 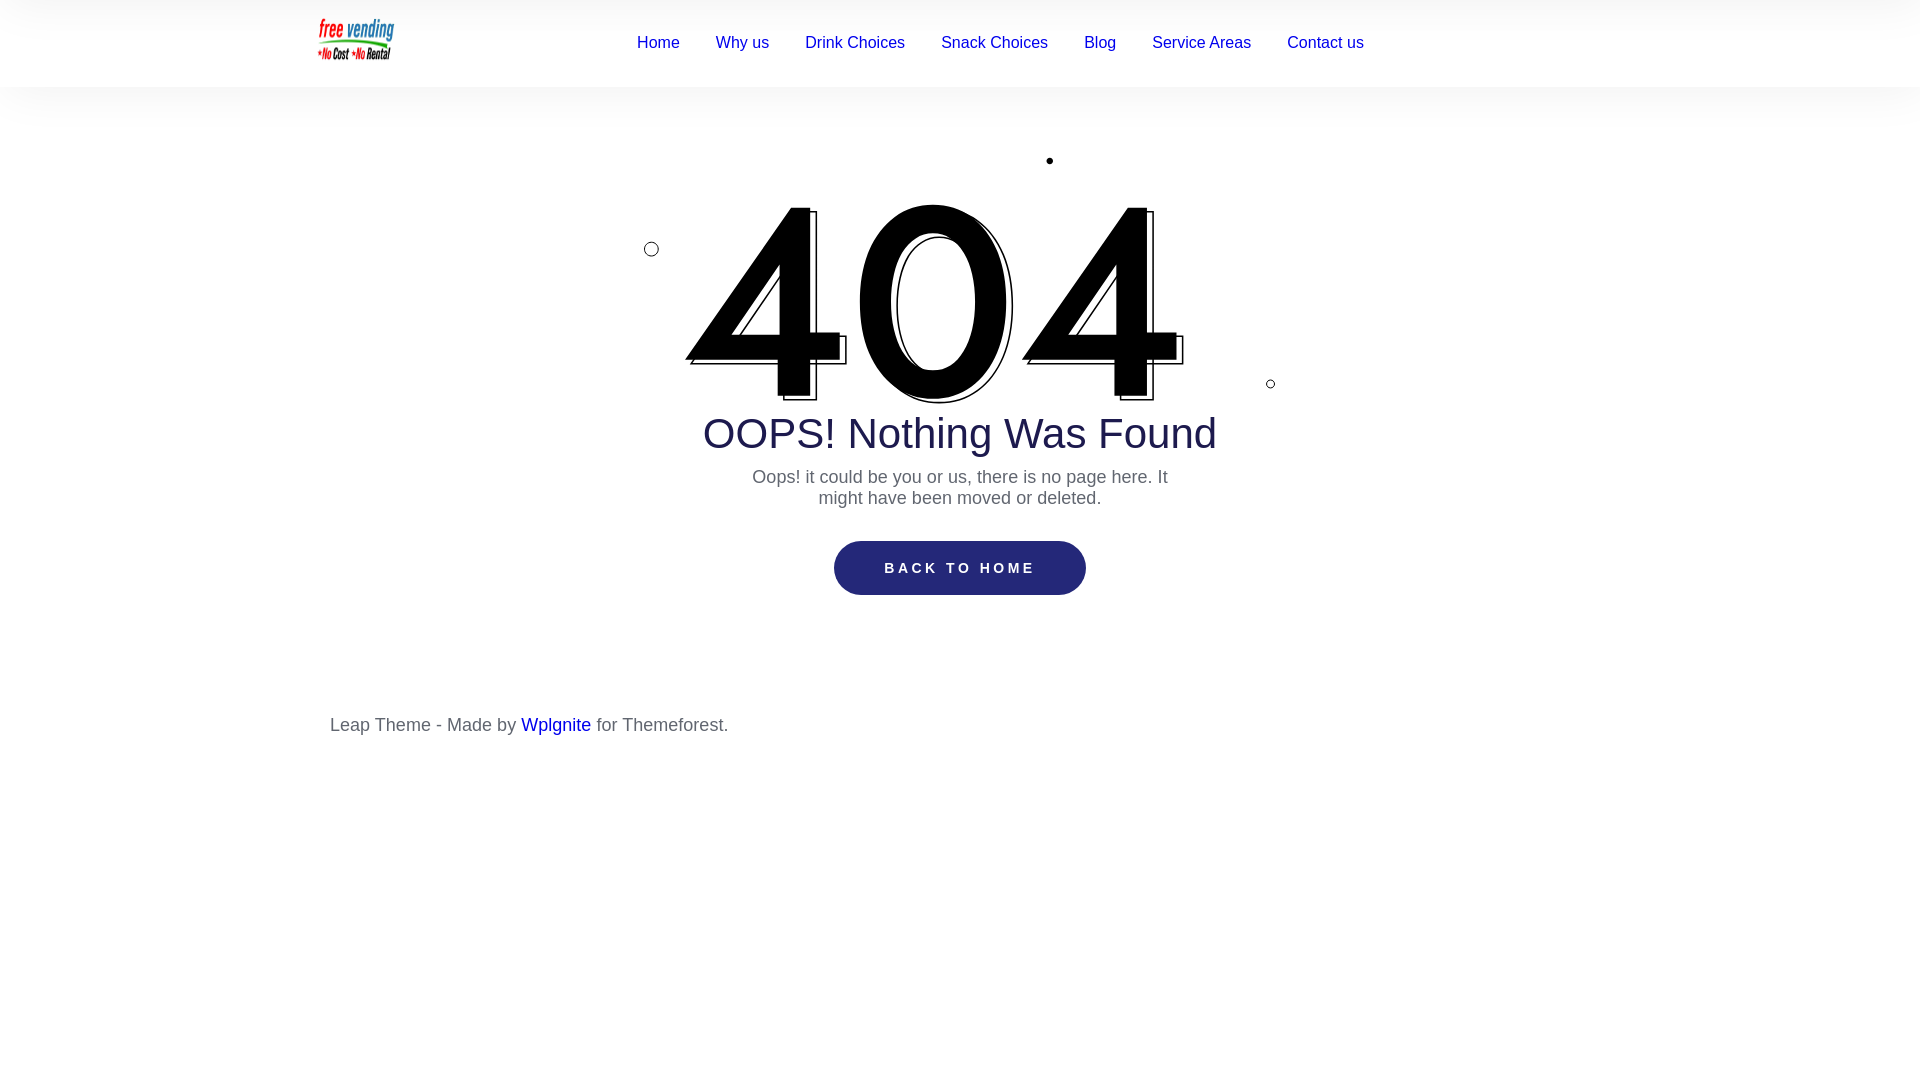 What do you see at coordinates (855, 44) in the screenshot?
I see `Drink Choices` at bounding box center [855, 44].